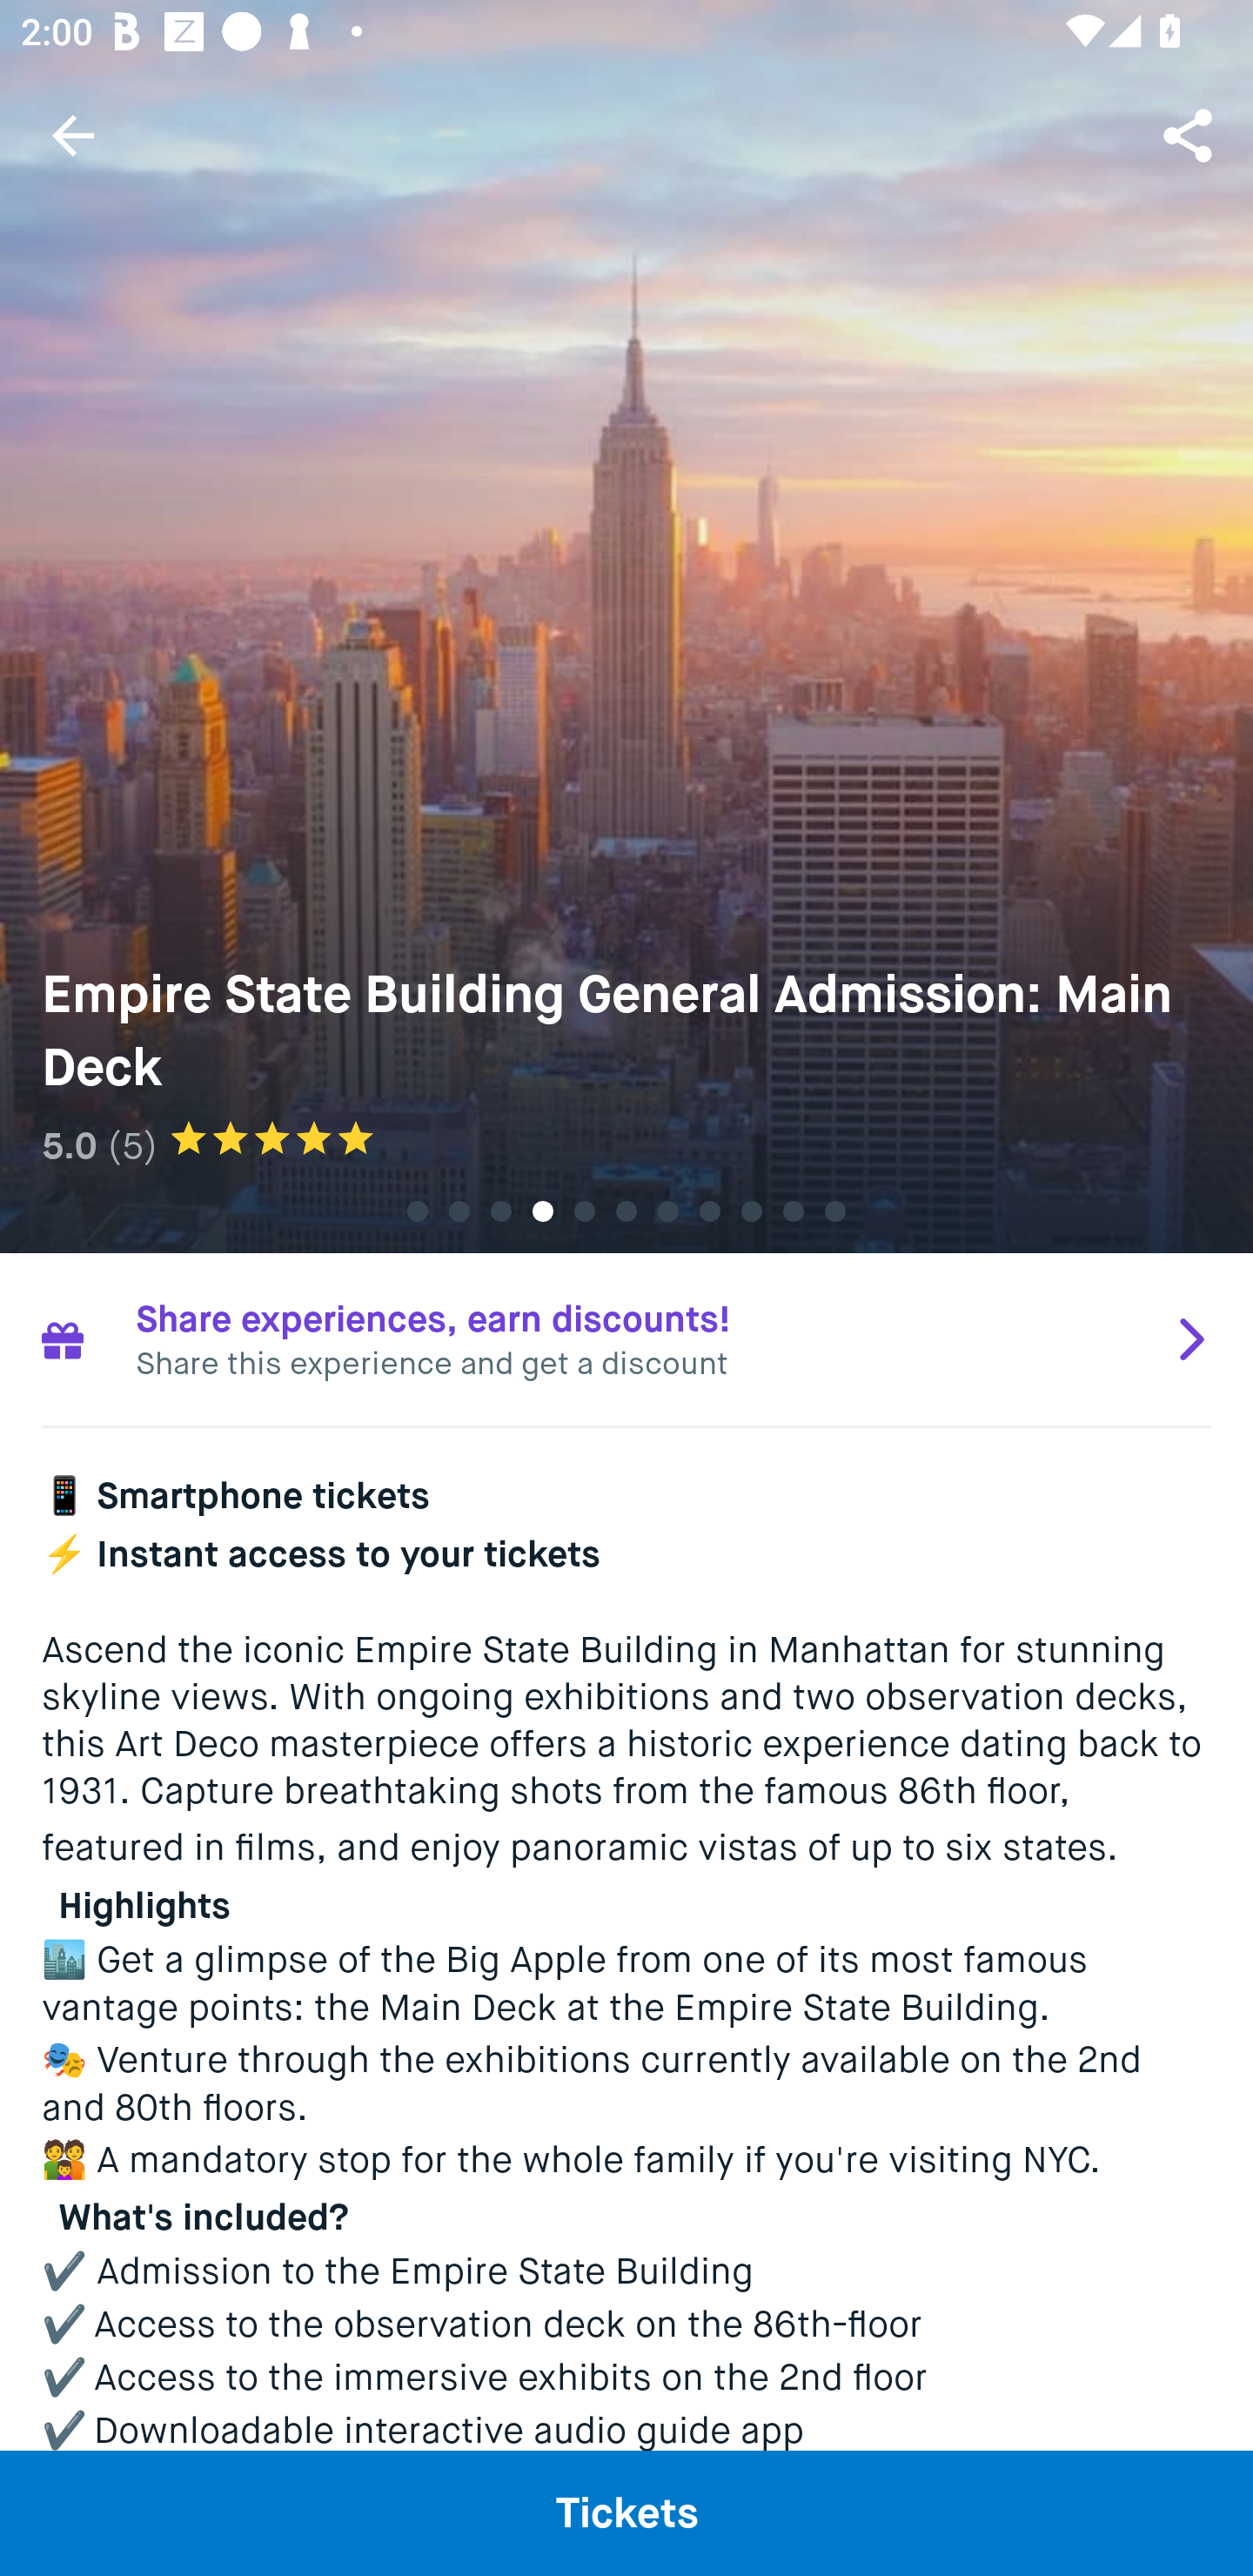  Describe the element at coordinates (73, 135) in the screenshot. I see `Navigate up` at that location.